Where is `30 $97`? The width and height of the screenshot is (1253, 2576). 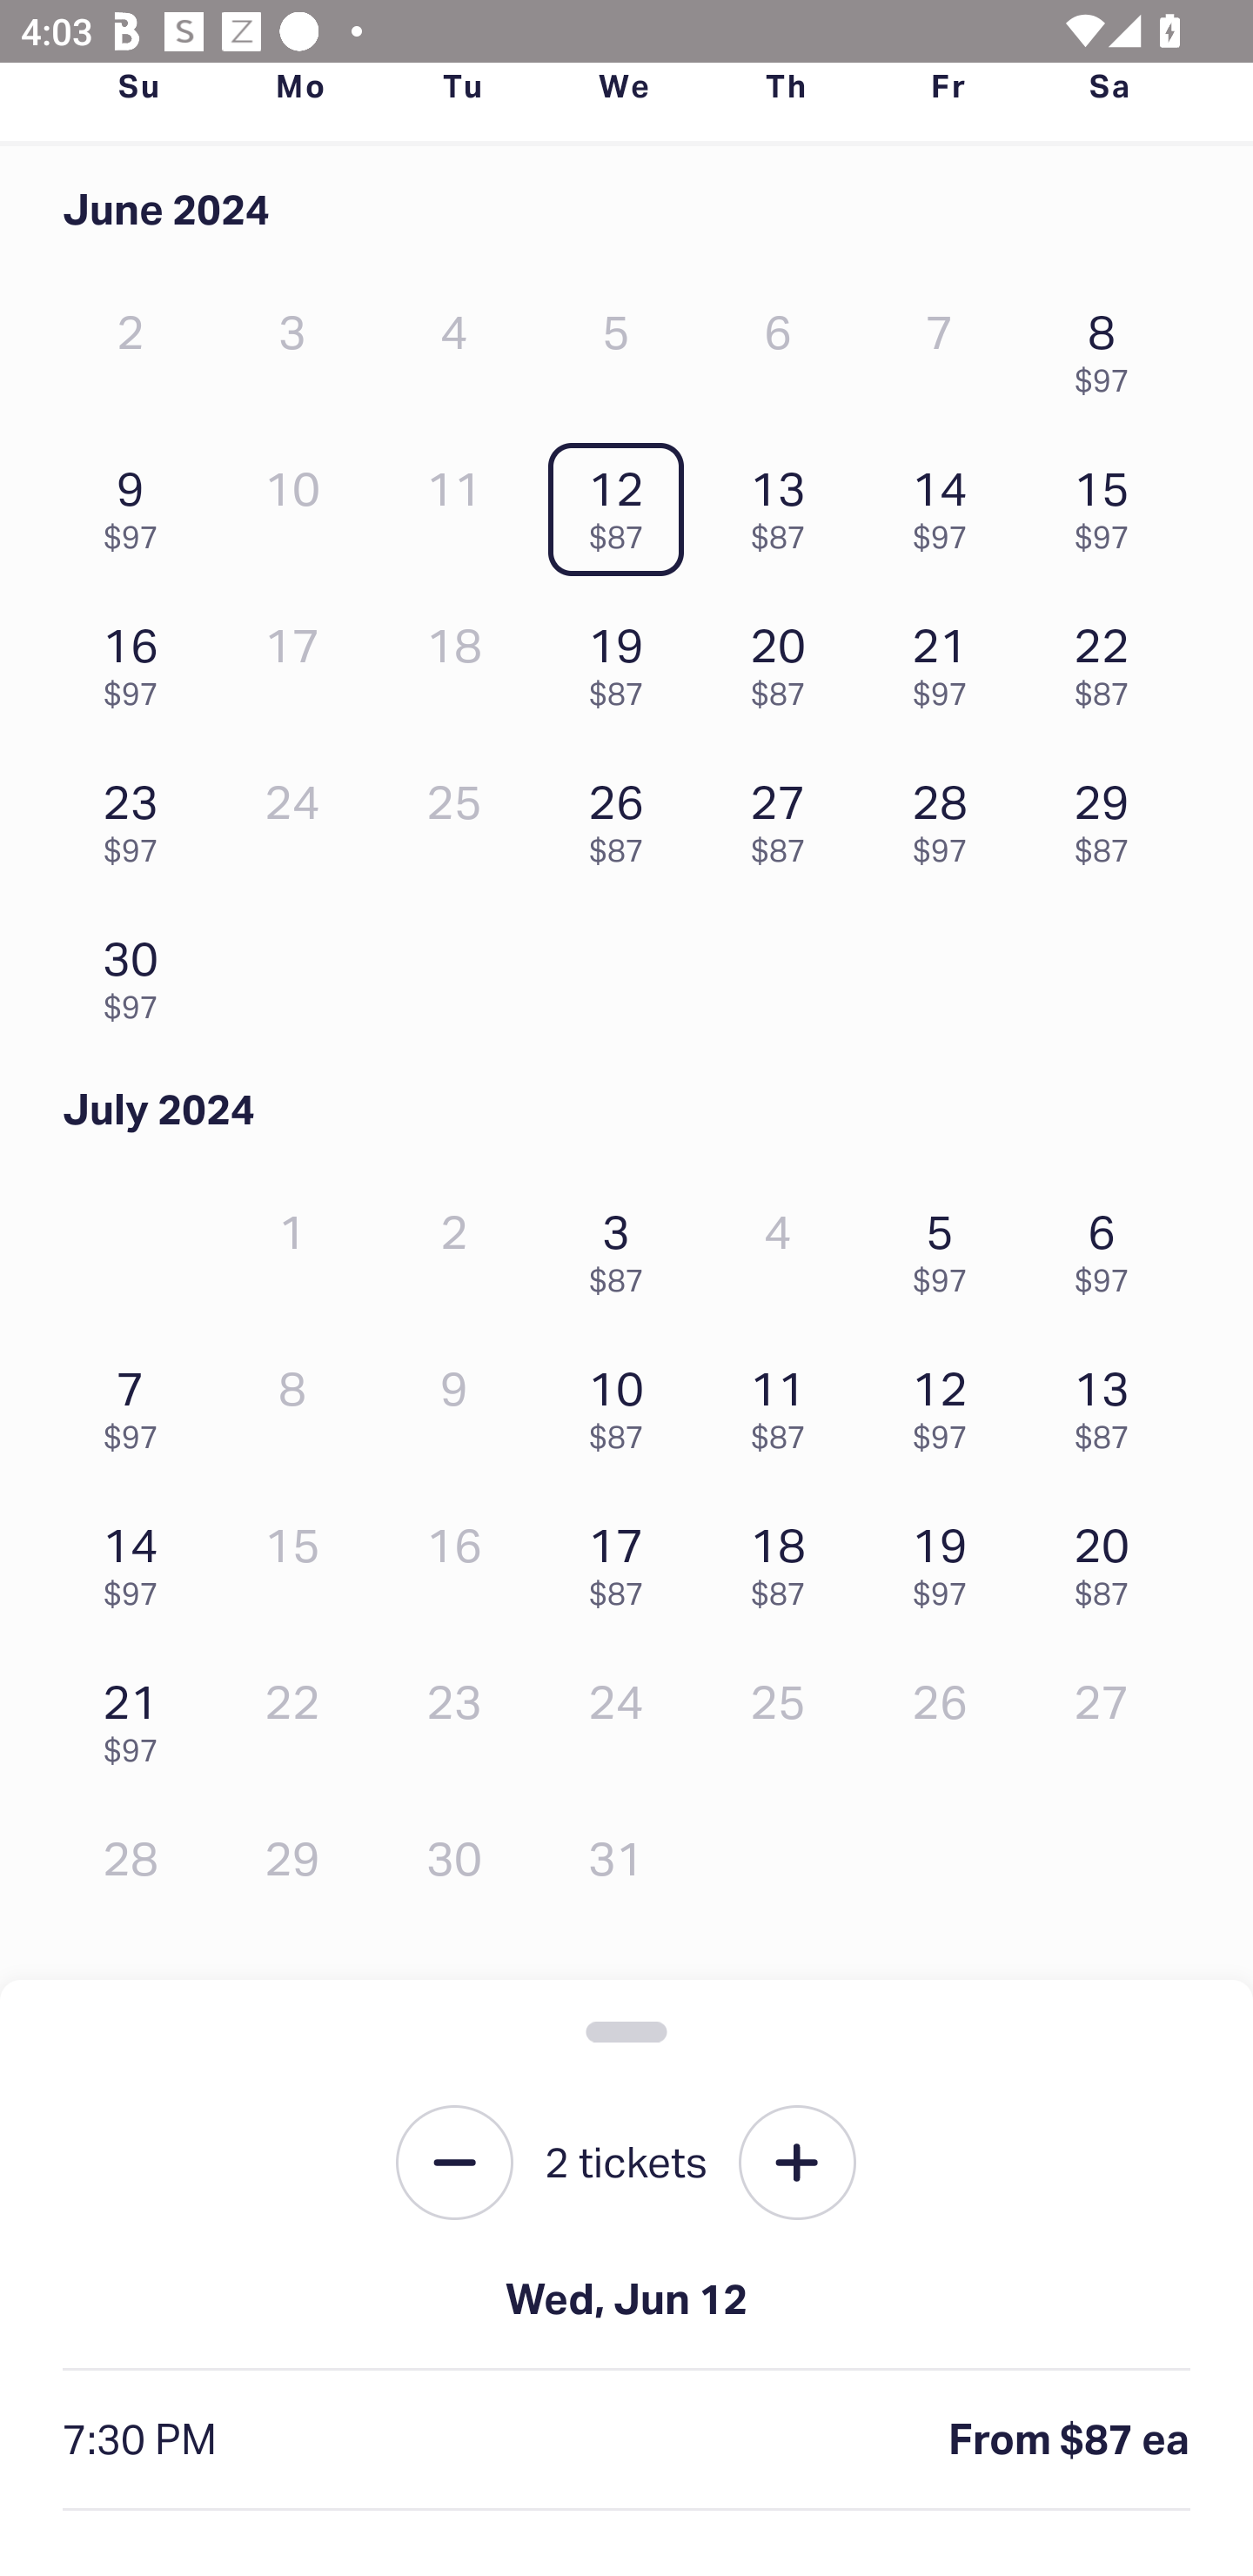 30 $97 is located at coordinates (138, 972).